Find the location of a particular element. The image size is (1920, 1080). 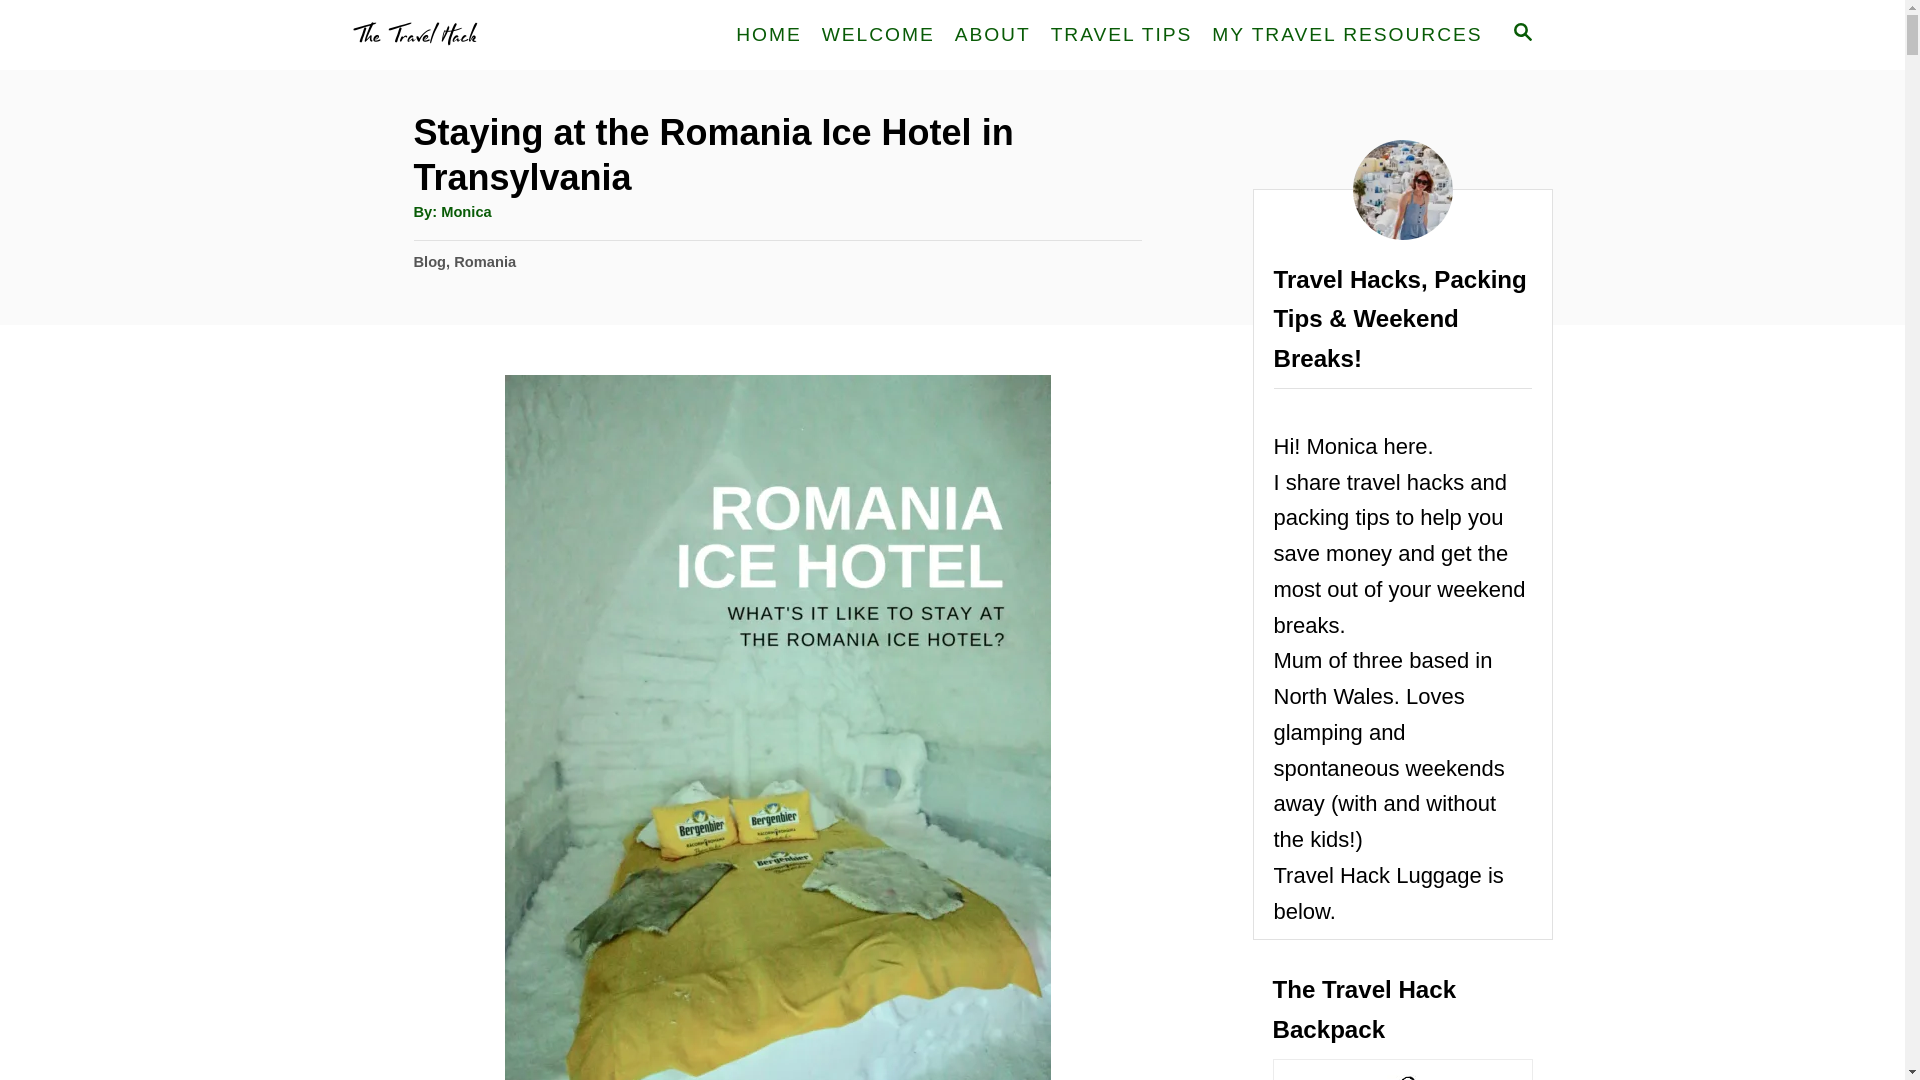

ABOUT is located at coordinates (992, 34).